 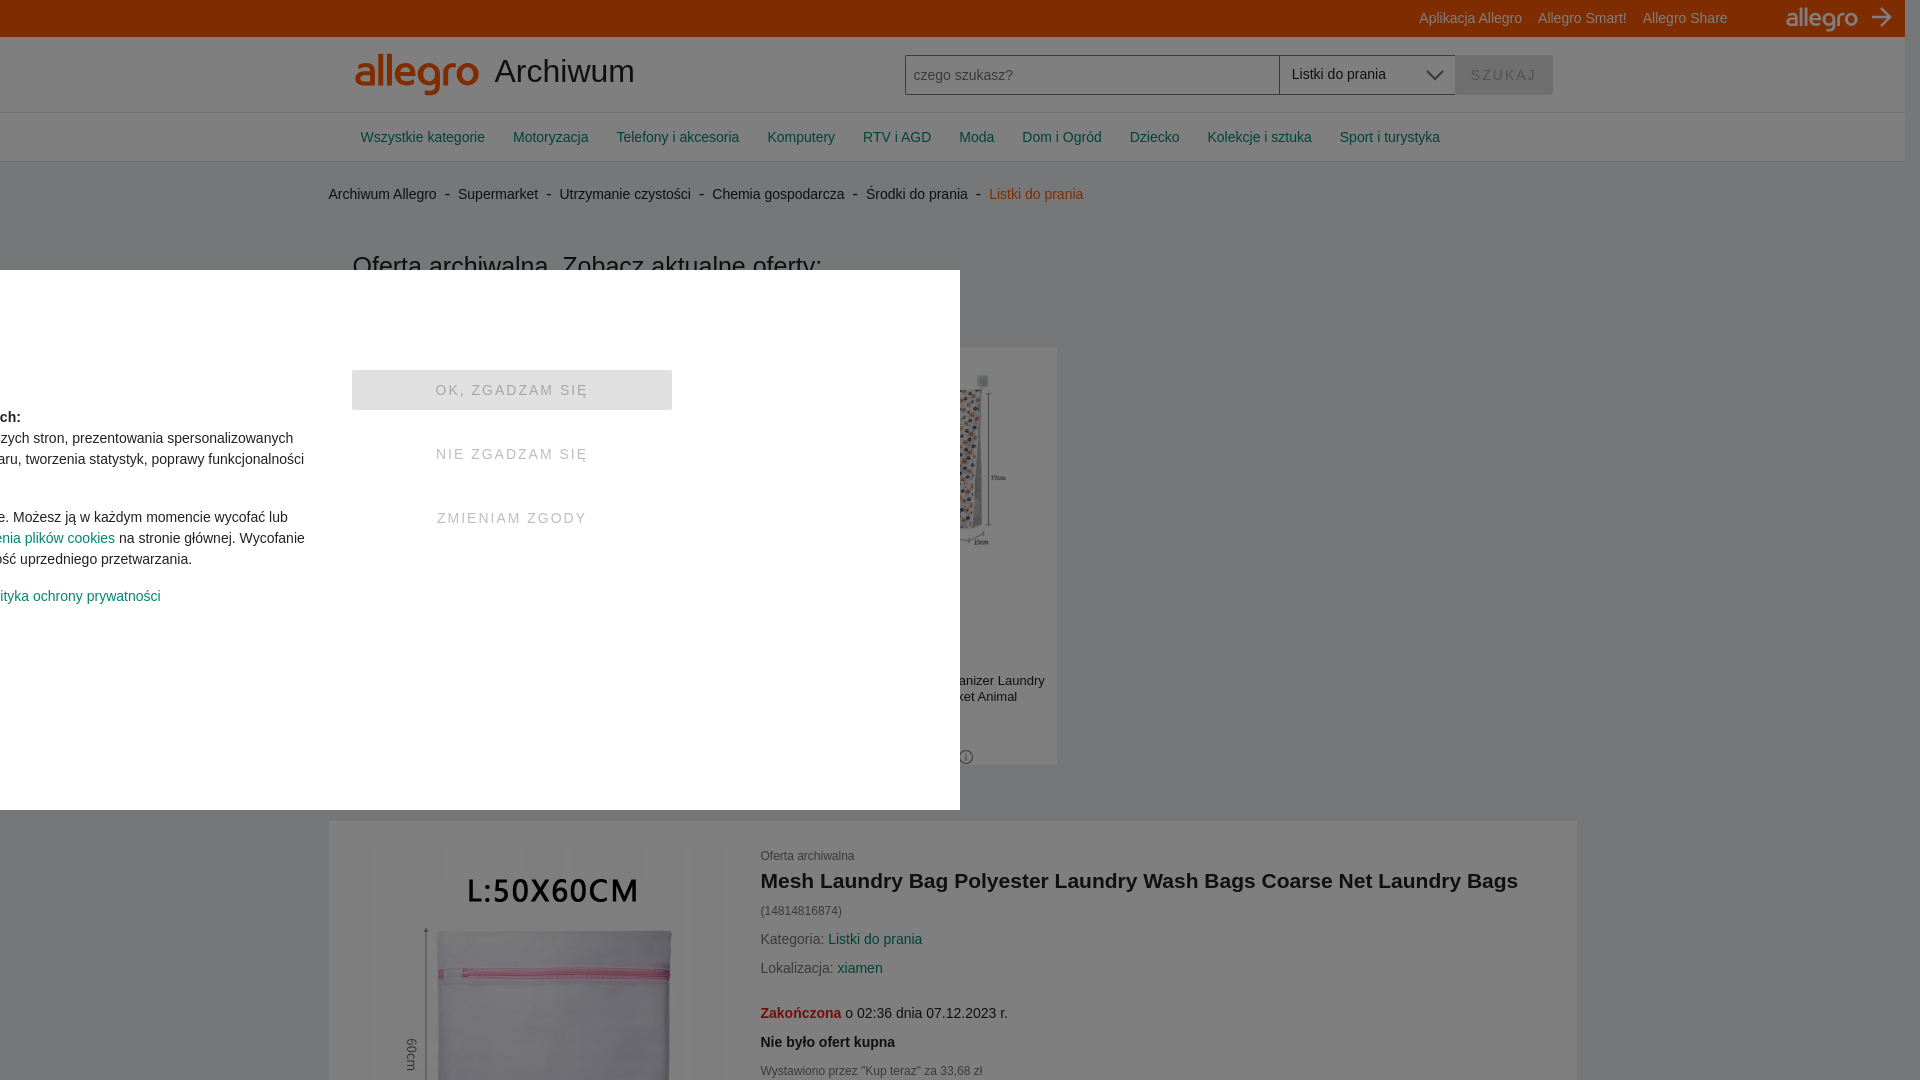 I want to click on Kolekcje i sztuka, so click(x=1260, y=136).